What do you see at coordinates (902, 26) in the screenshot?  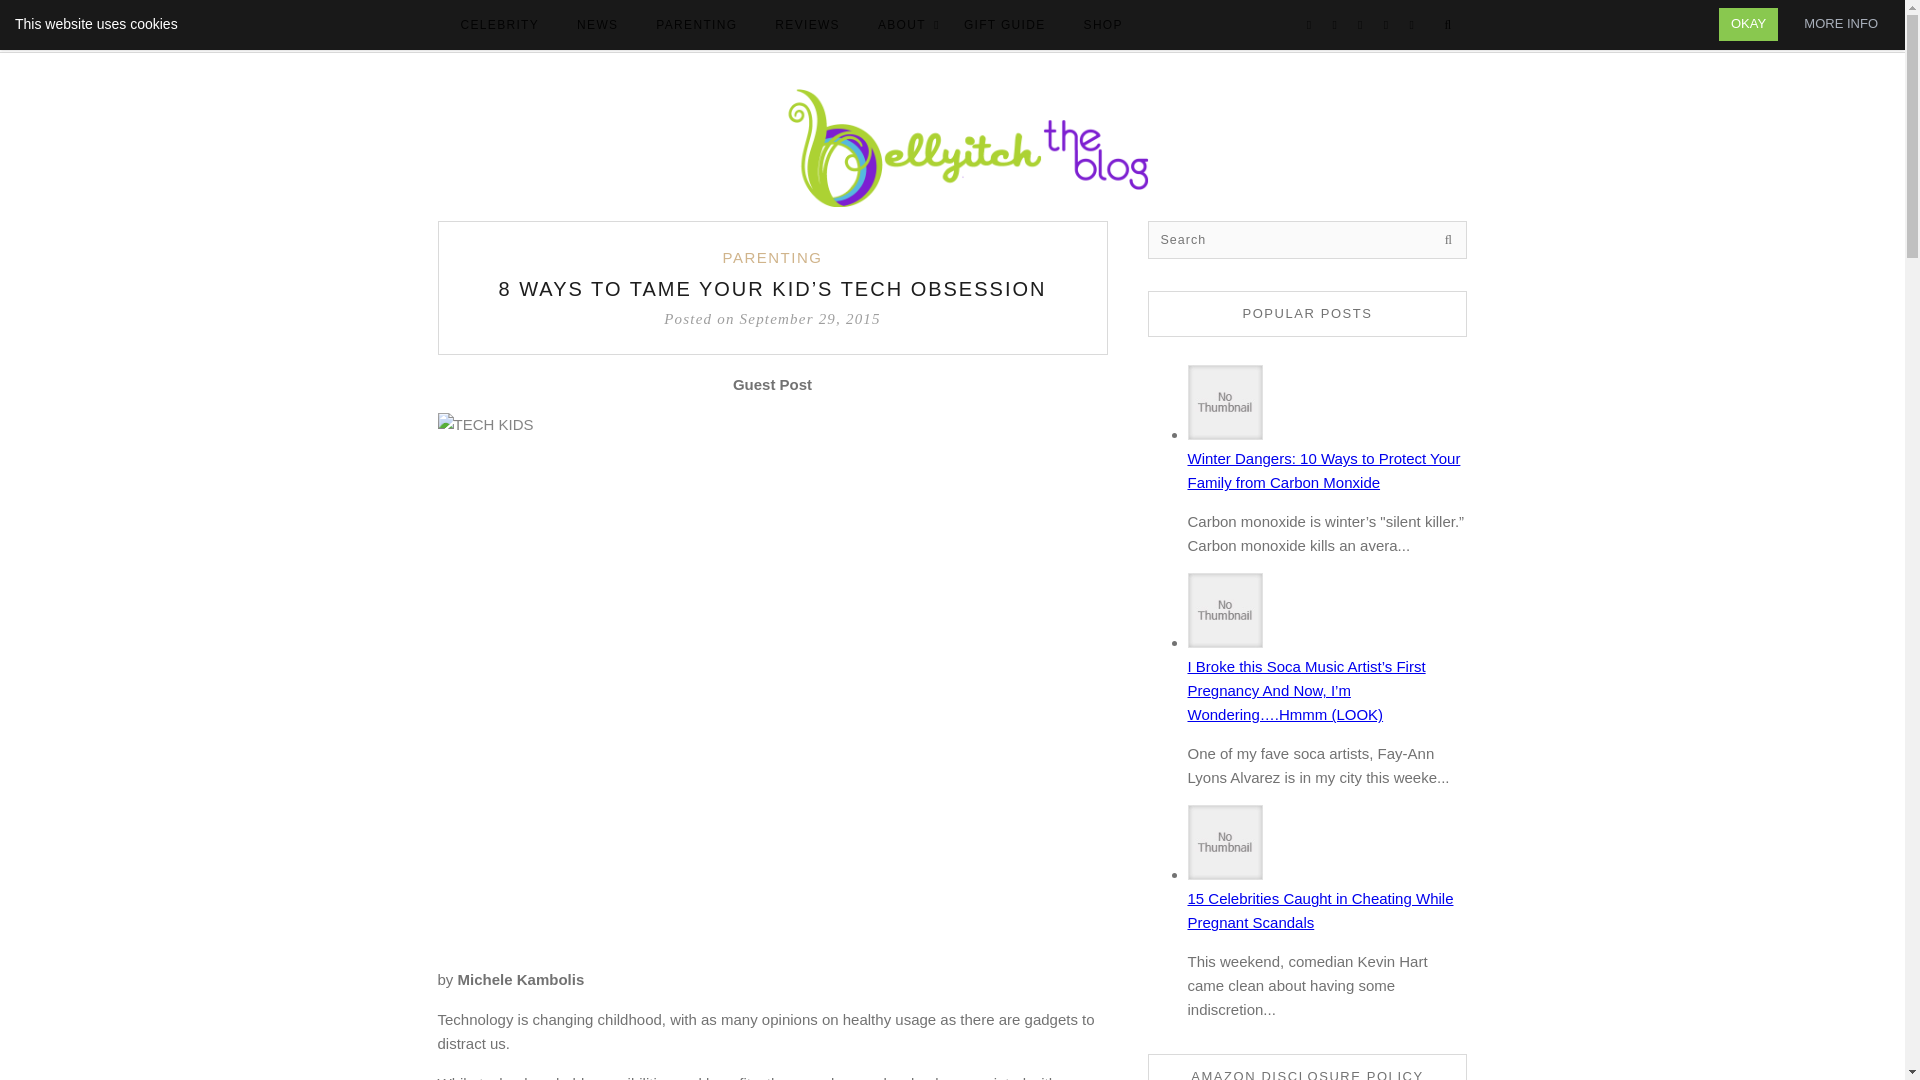 I see `ABOUT` at bounding box center [902, 26].